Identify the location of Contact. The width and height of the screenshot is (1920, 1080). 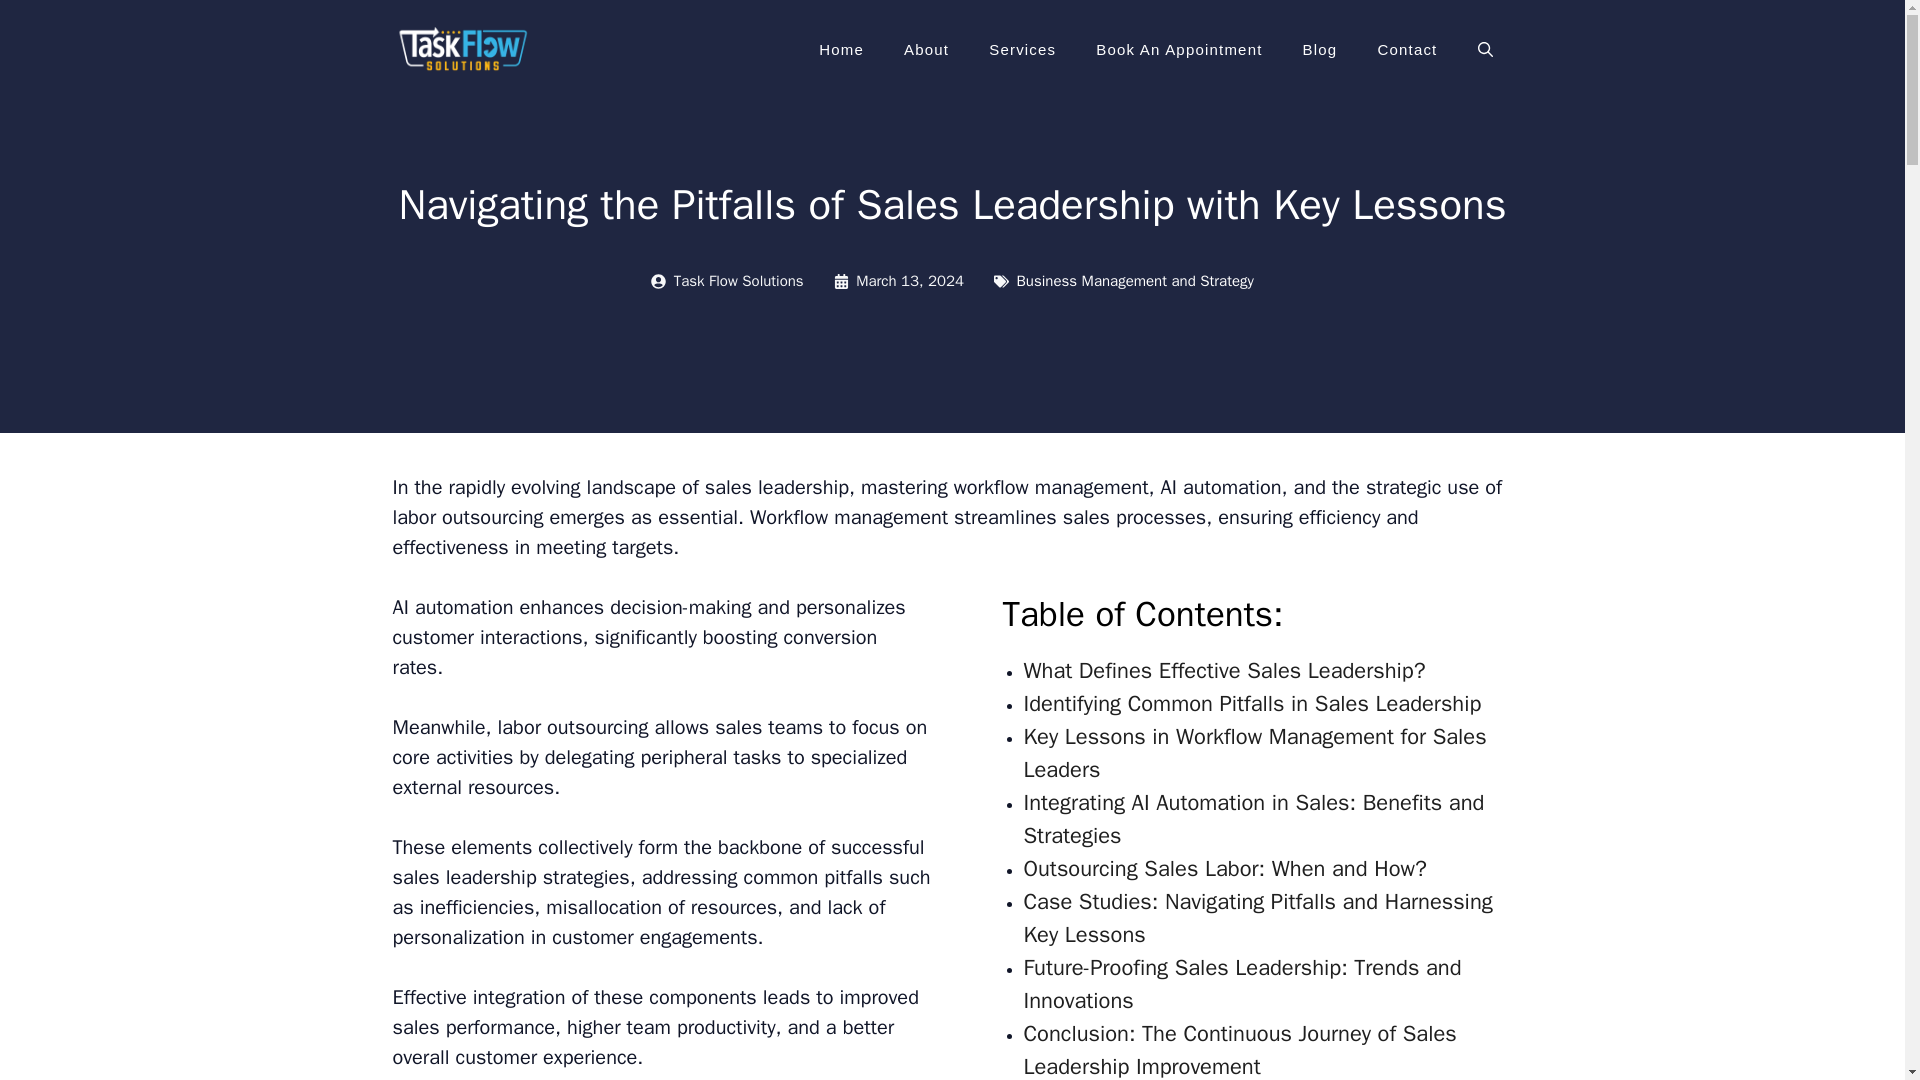
(1407, 50).